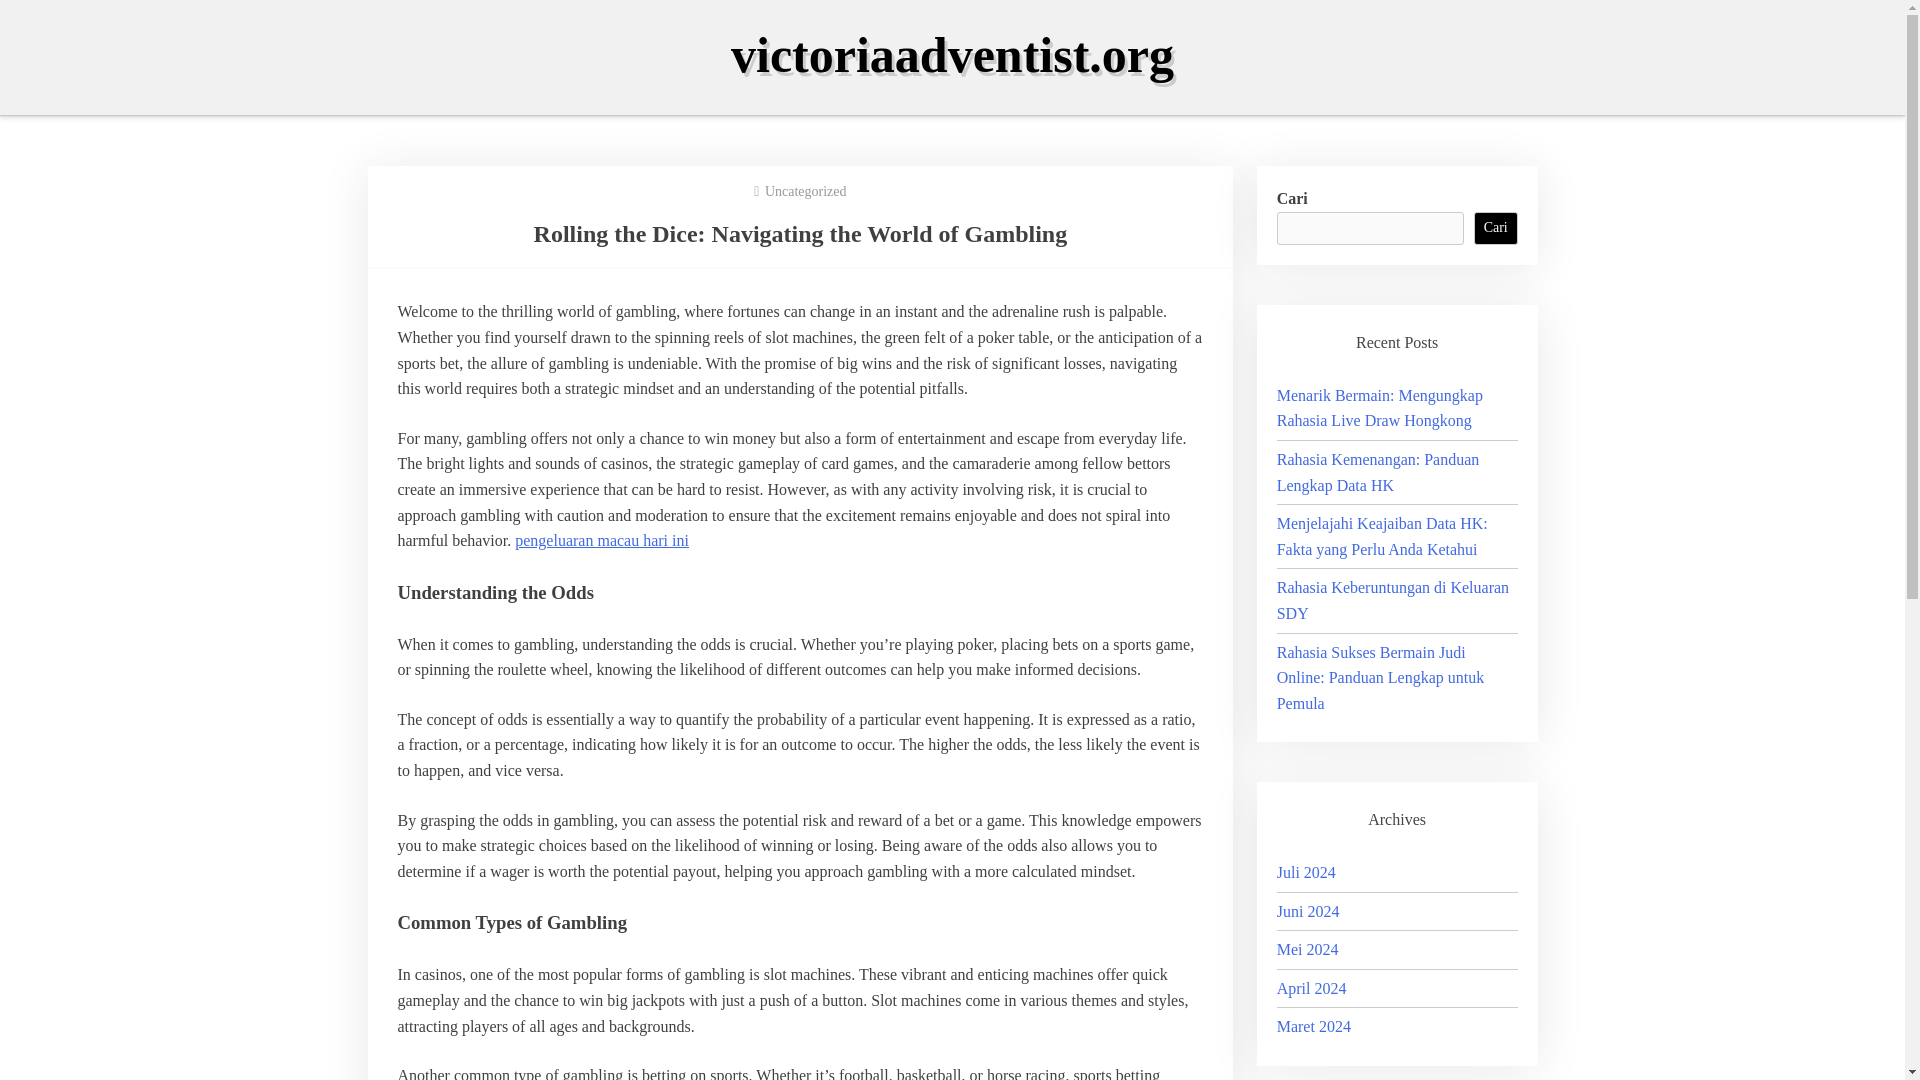 The image size is (1920, 1080). Describe the element at coordinates (1307, 948) in the screenshot. I see `Mei 2024` at that location.